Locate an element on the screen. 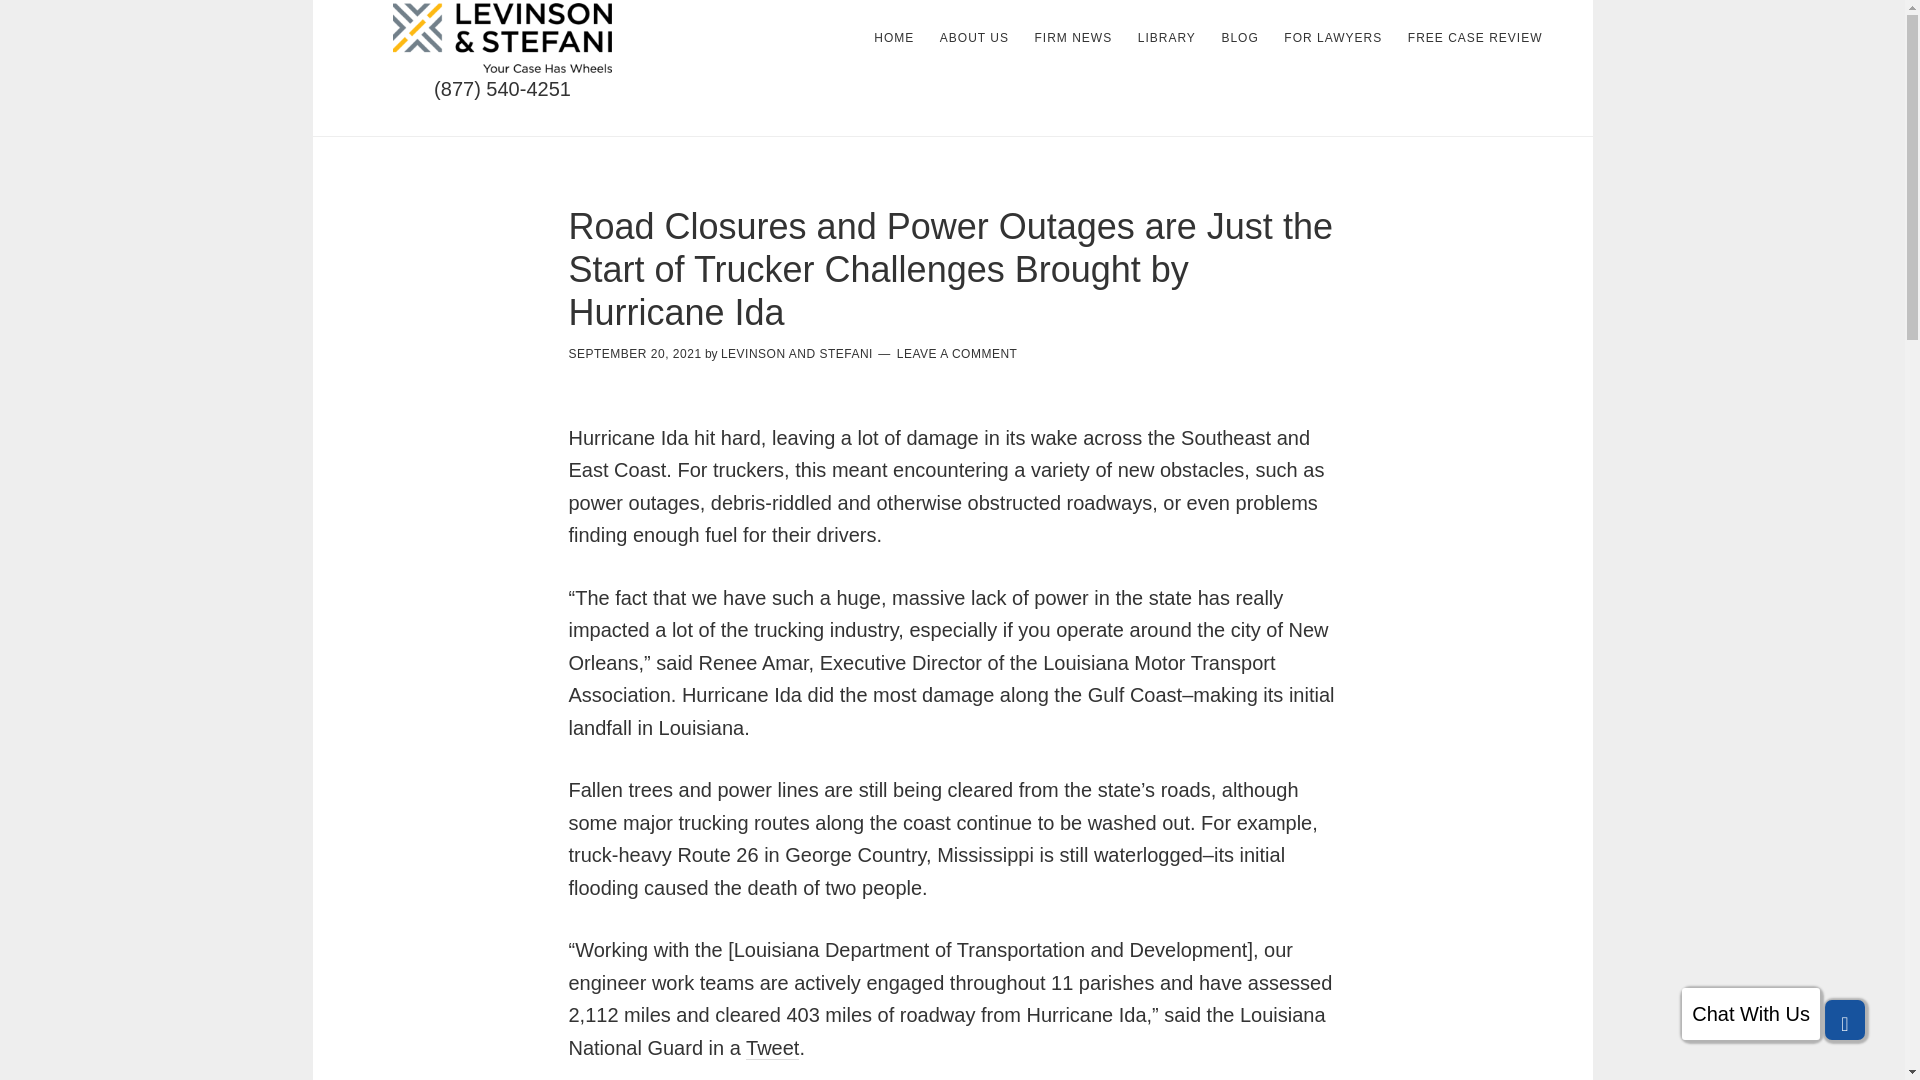 This screenshot has width=1920, height=1080. LIBRARY is located at coordinates (1166, 38).